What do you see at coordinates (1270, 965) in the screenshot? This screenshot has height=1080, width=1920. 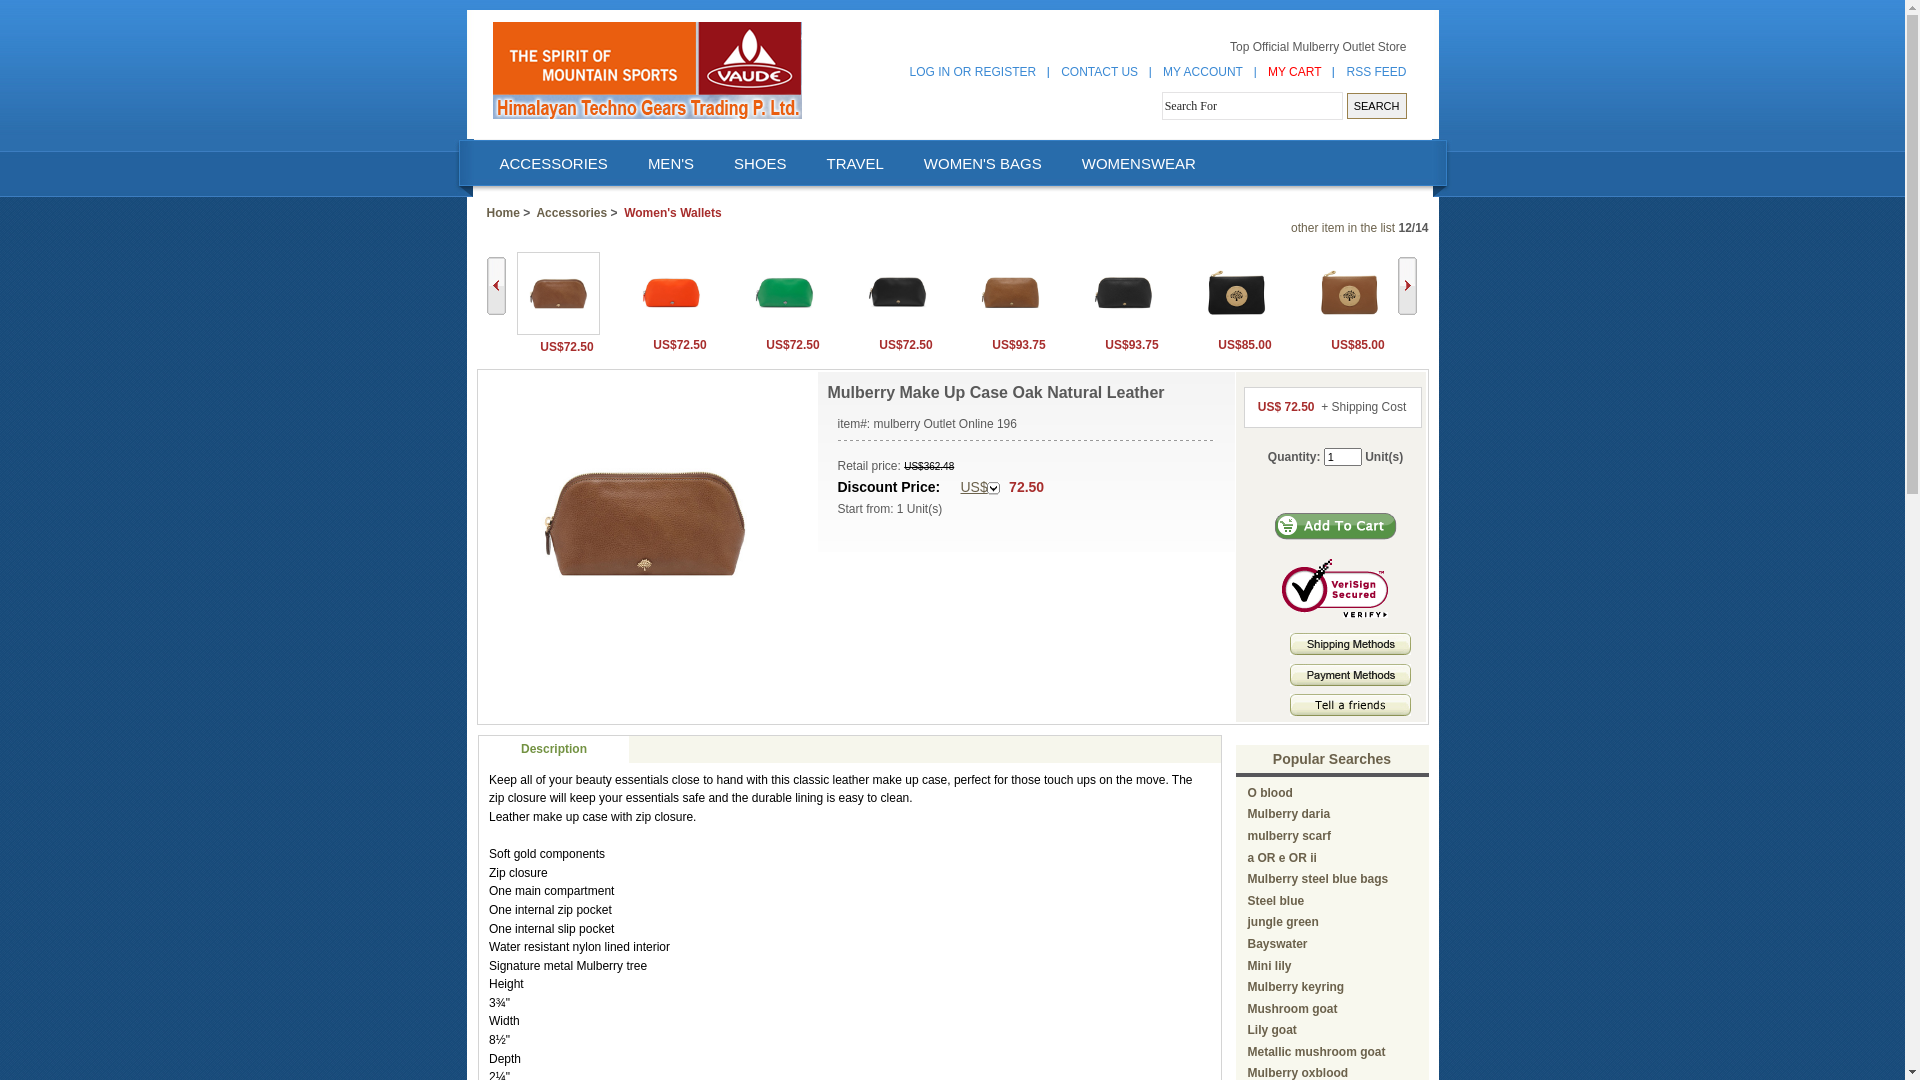 I see `Mini lily` at bounding box center [1270, 965].